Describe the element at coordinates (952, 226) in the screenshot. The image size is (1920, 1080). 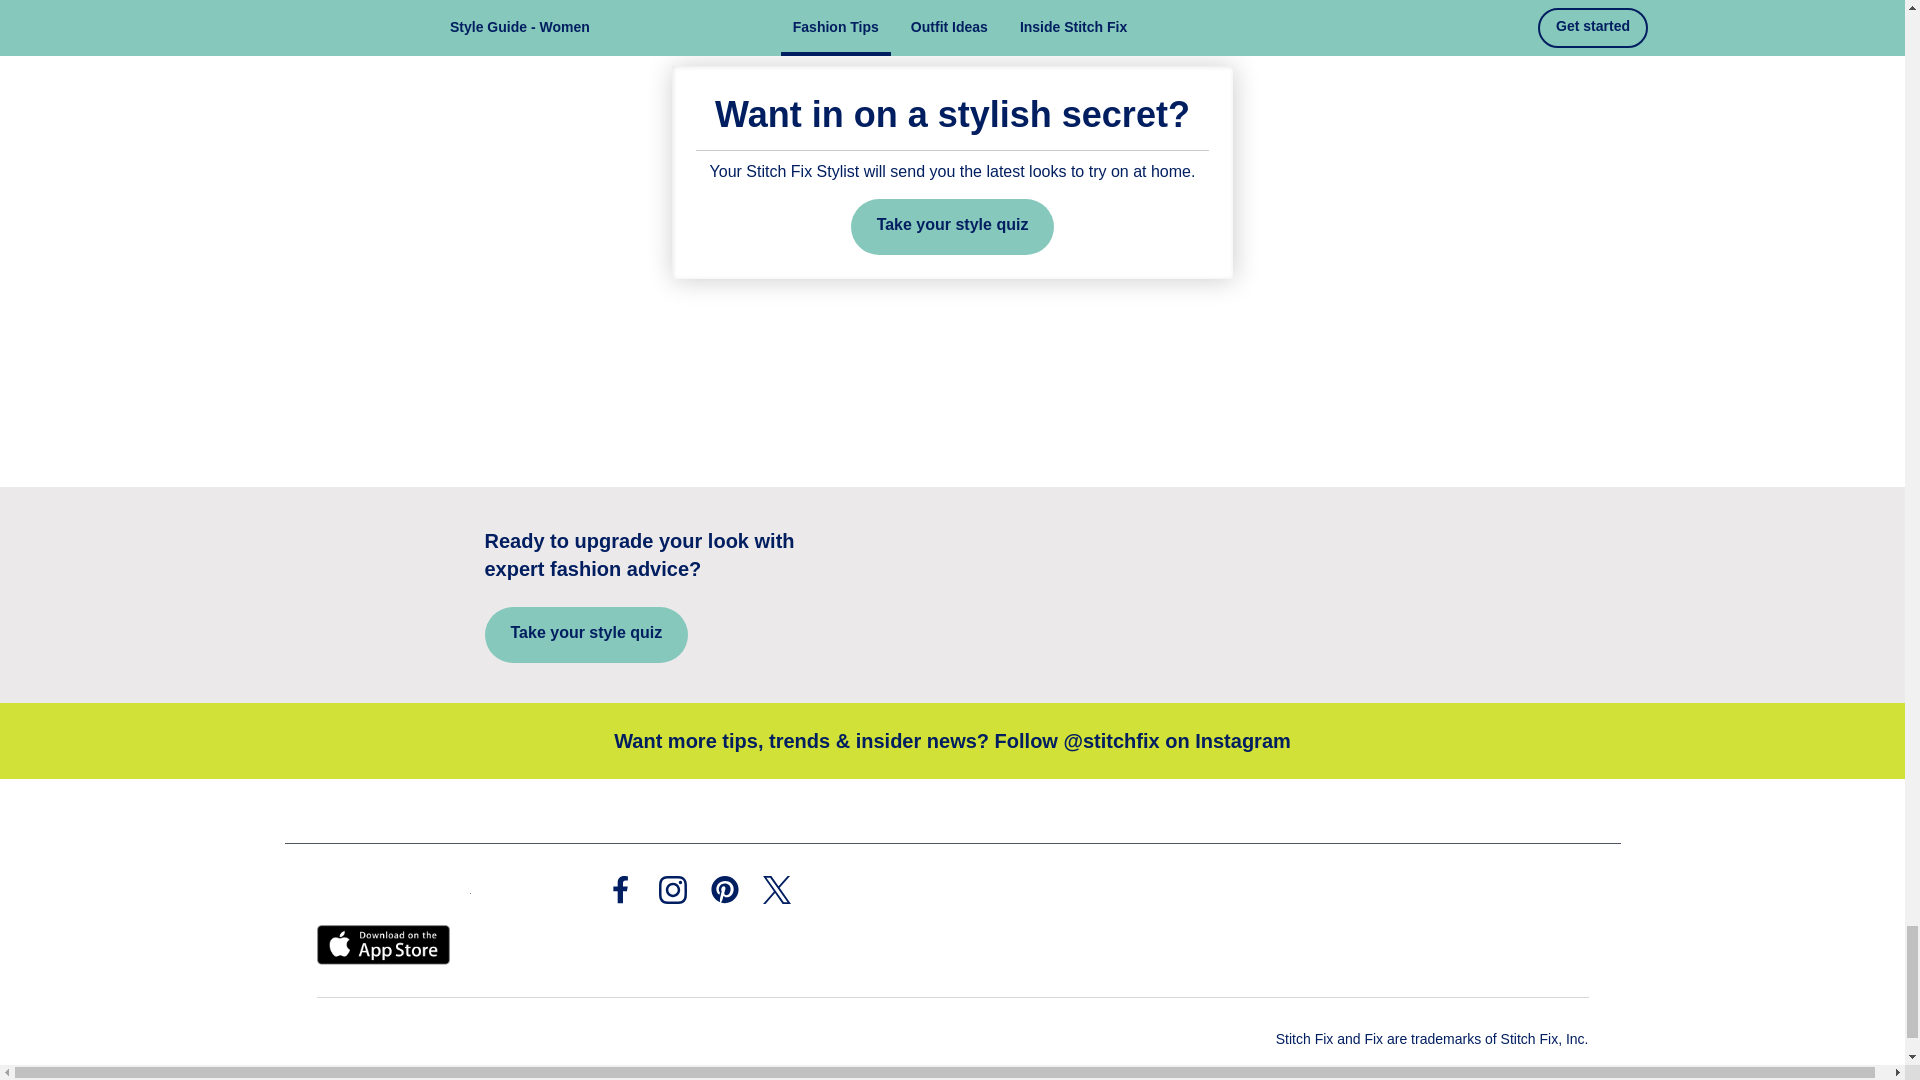
I see `Take your style quiz` at that location.